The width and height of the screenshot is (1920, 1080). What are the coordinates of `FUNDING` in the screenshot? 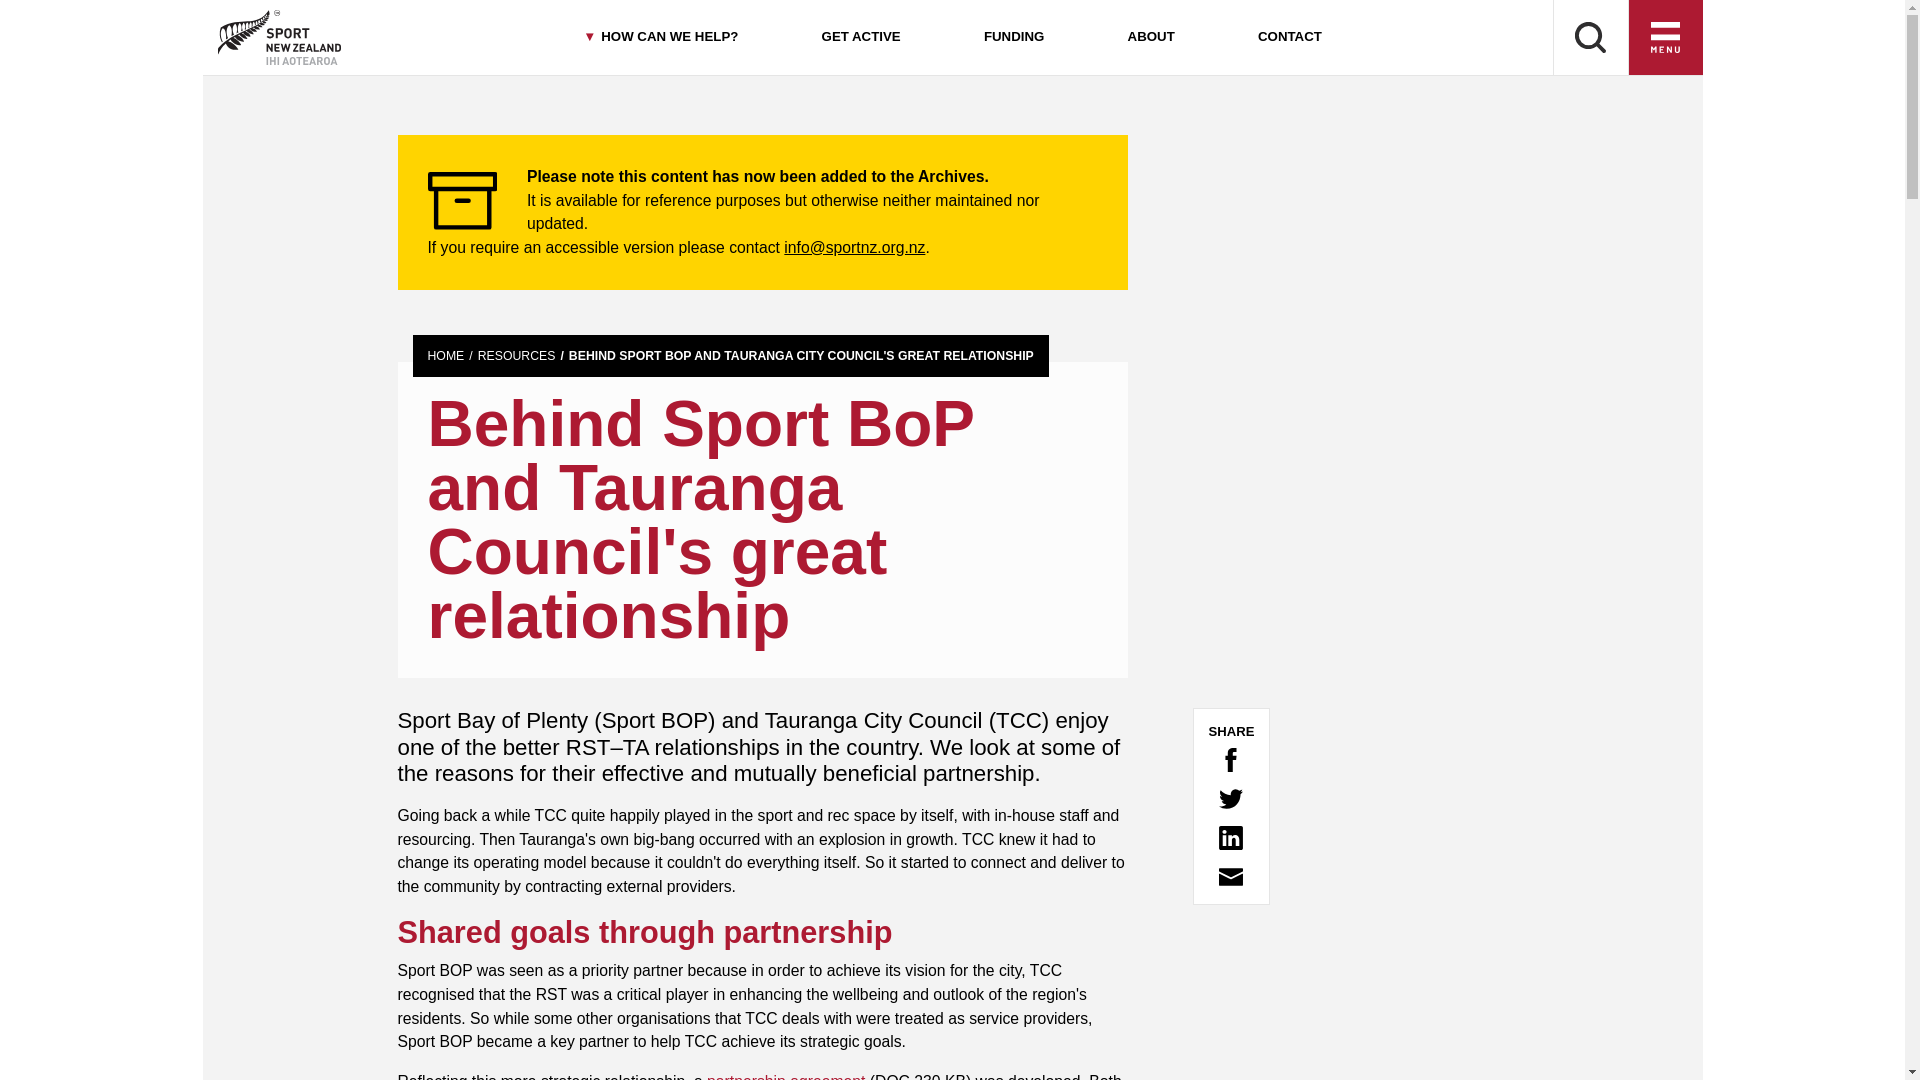 It's located at (1014, 38).